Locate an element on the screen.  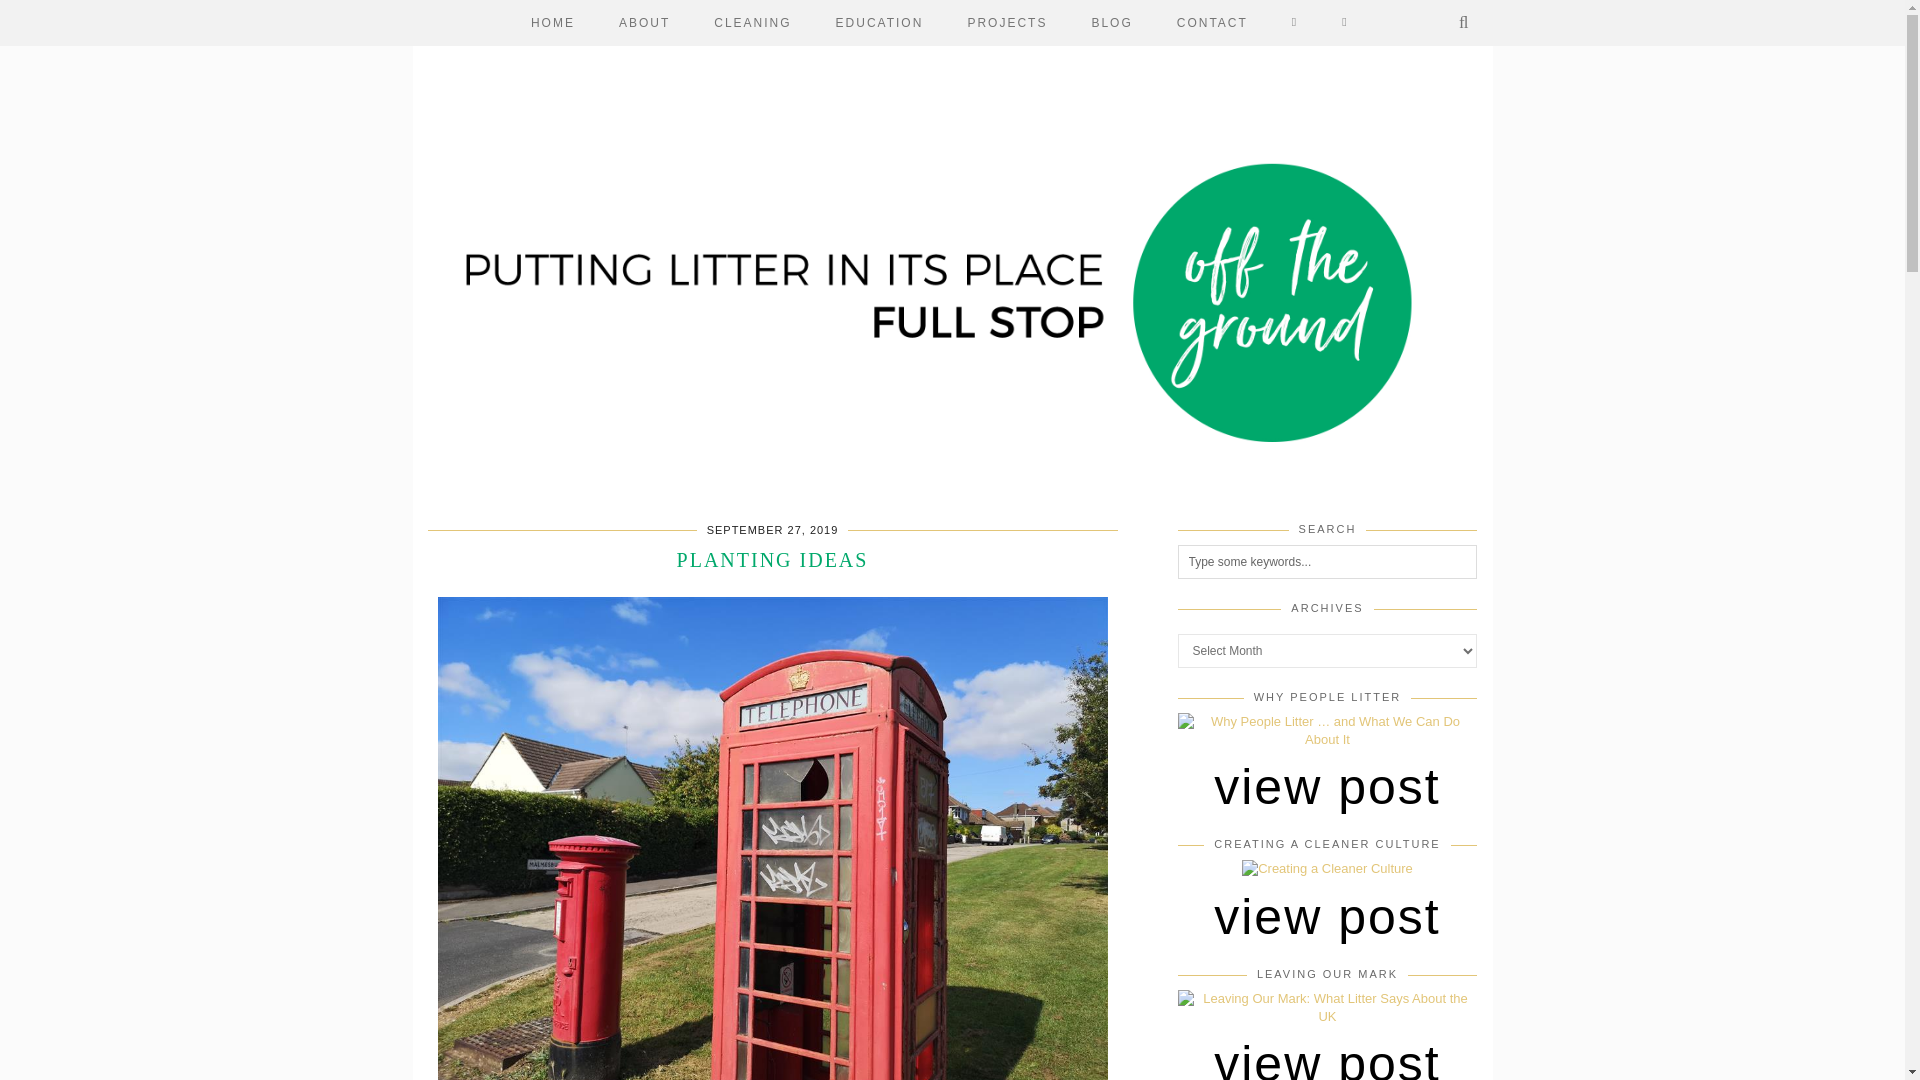
TWITTER is located at coordinates (1345, 23).